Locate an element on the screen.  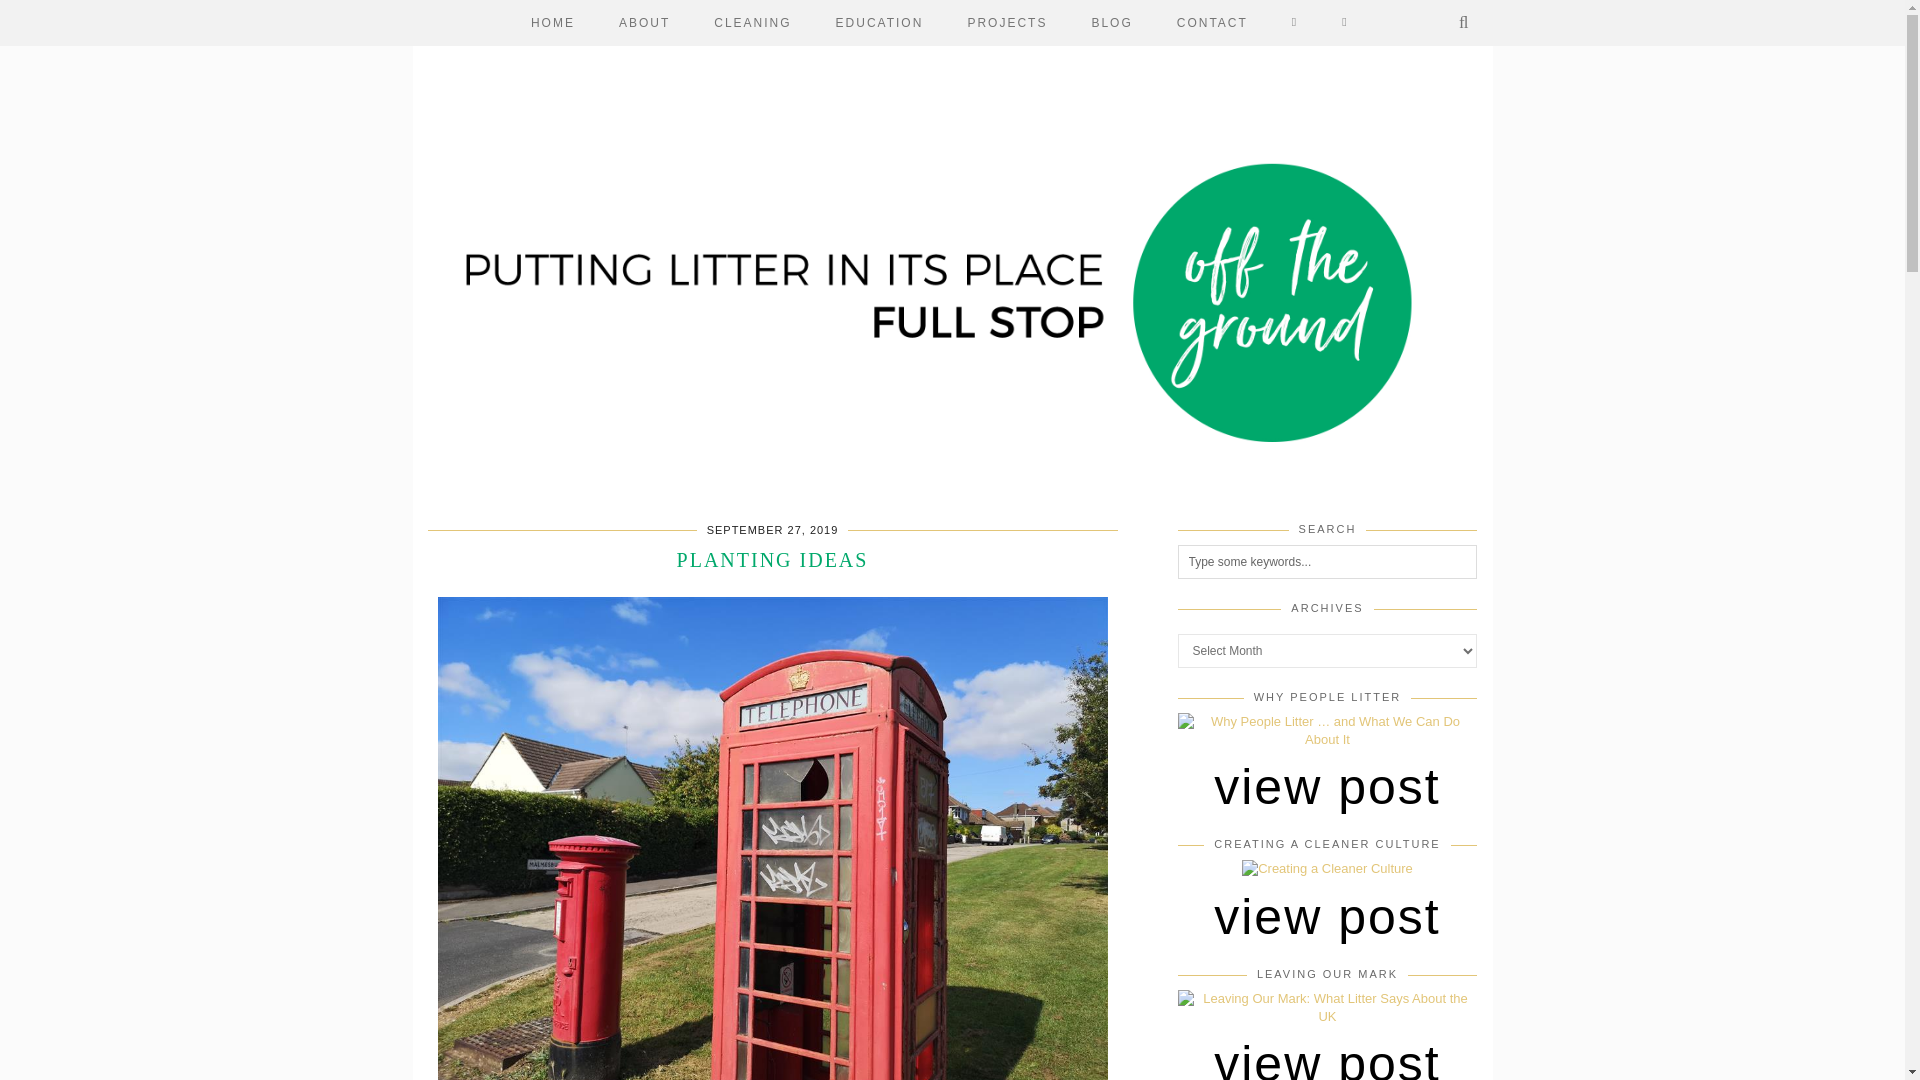
TWITTER is located at coordinates (1345, 23).